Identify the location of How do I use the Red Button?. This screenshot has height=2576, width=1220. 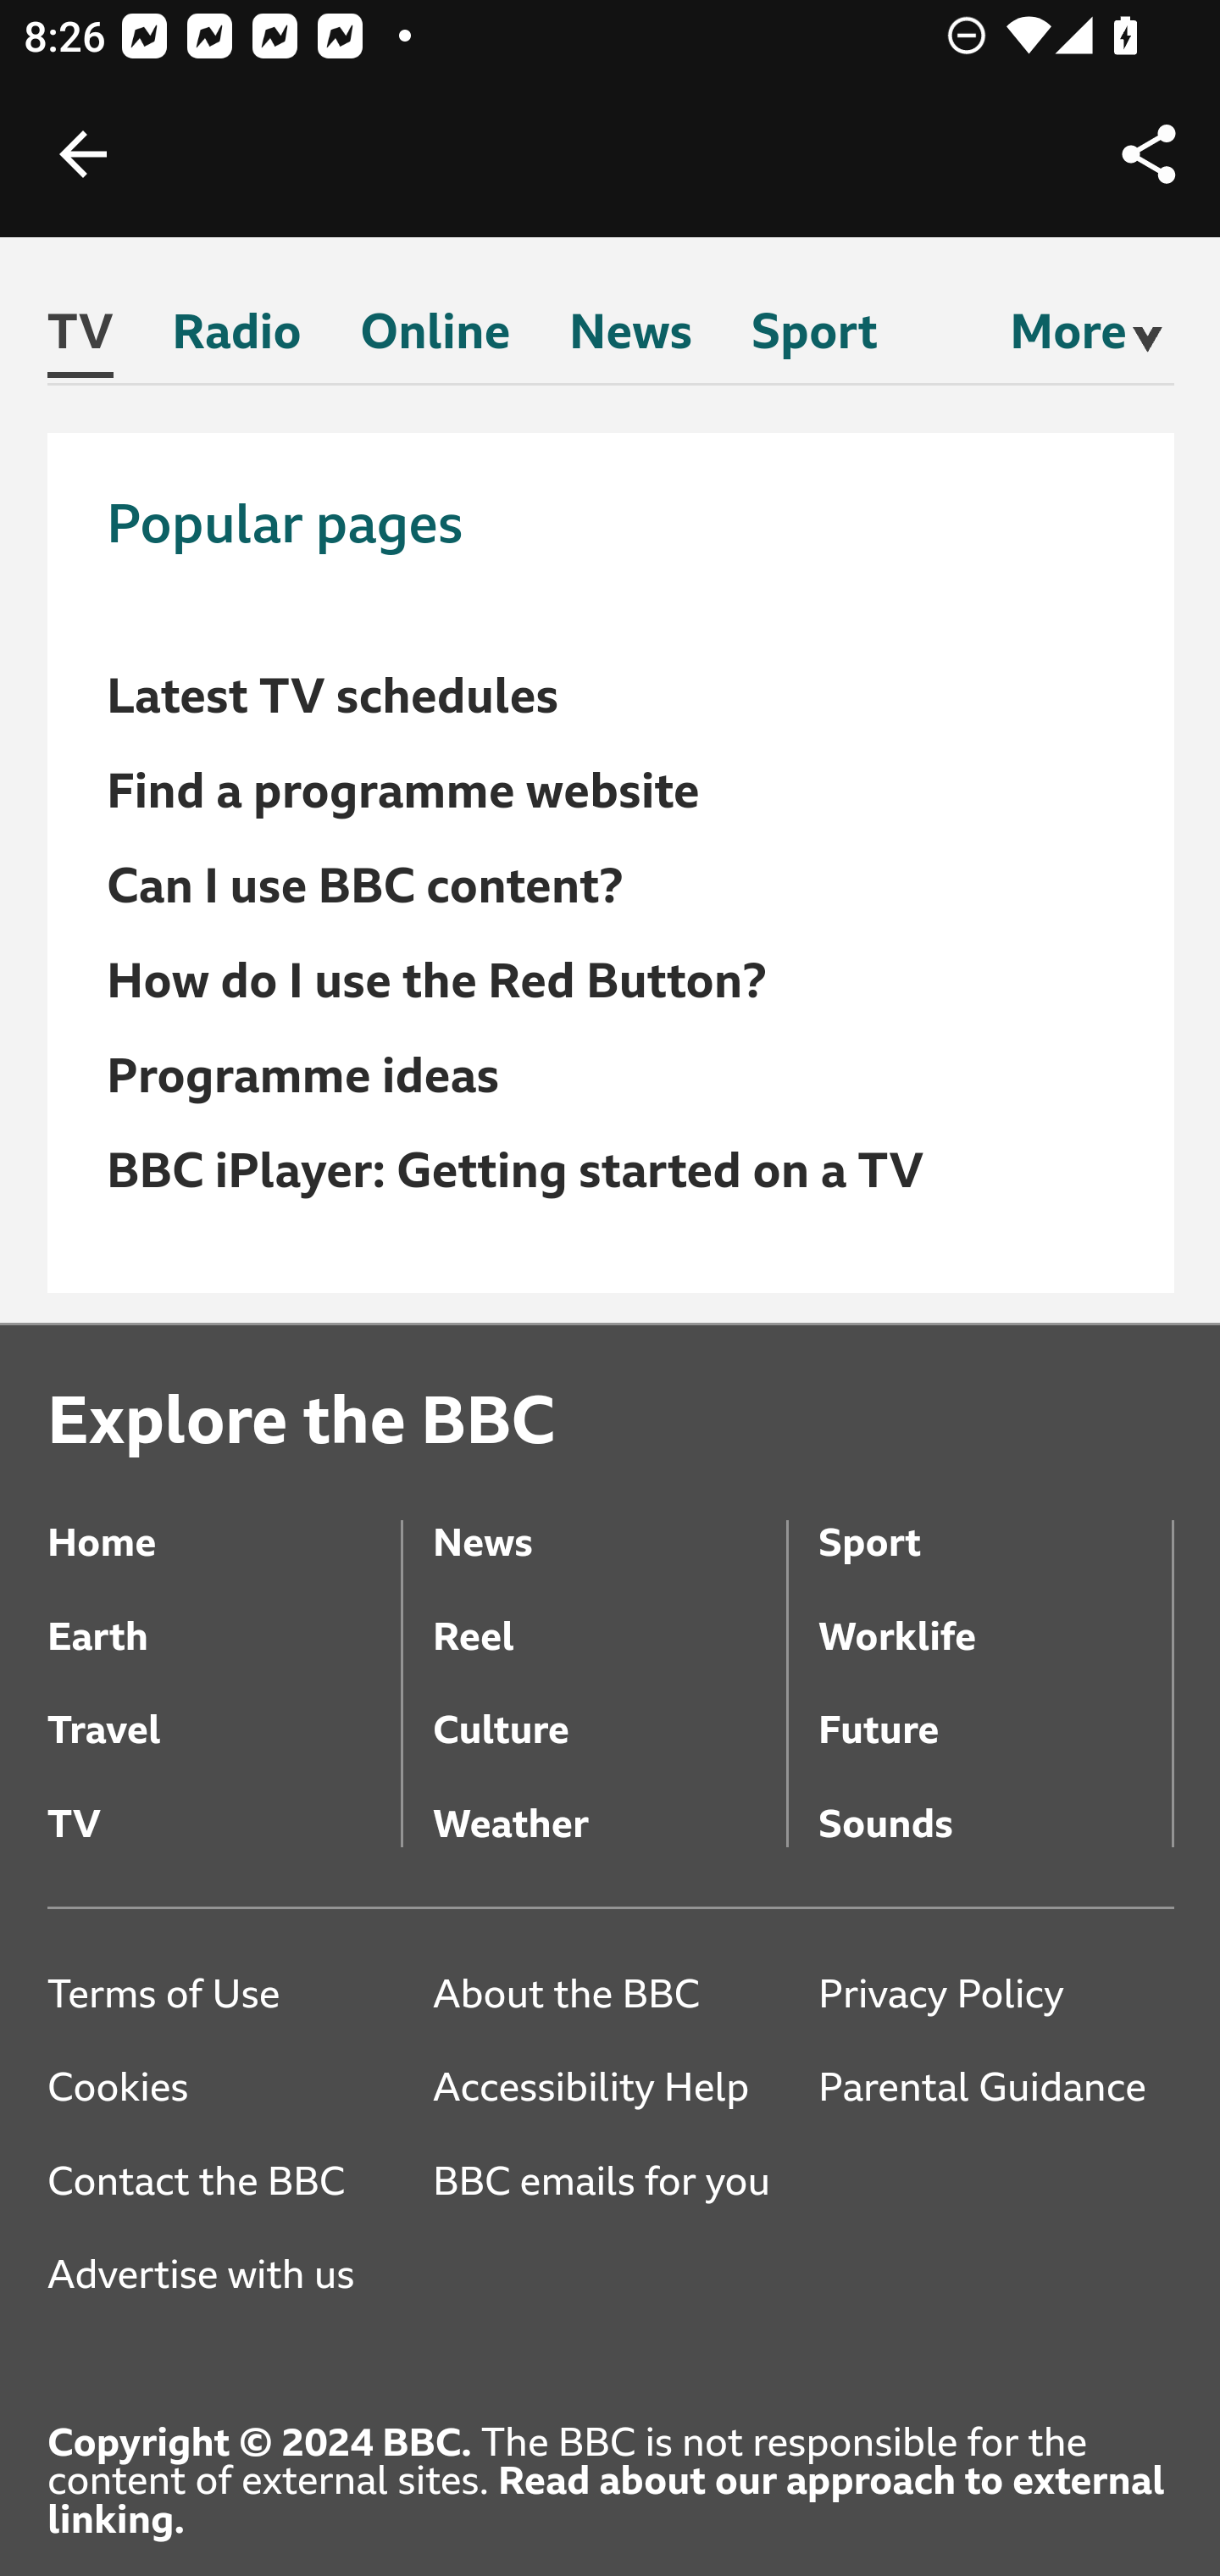
(437, 980).